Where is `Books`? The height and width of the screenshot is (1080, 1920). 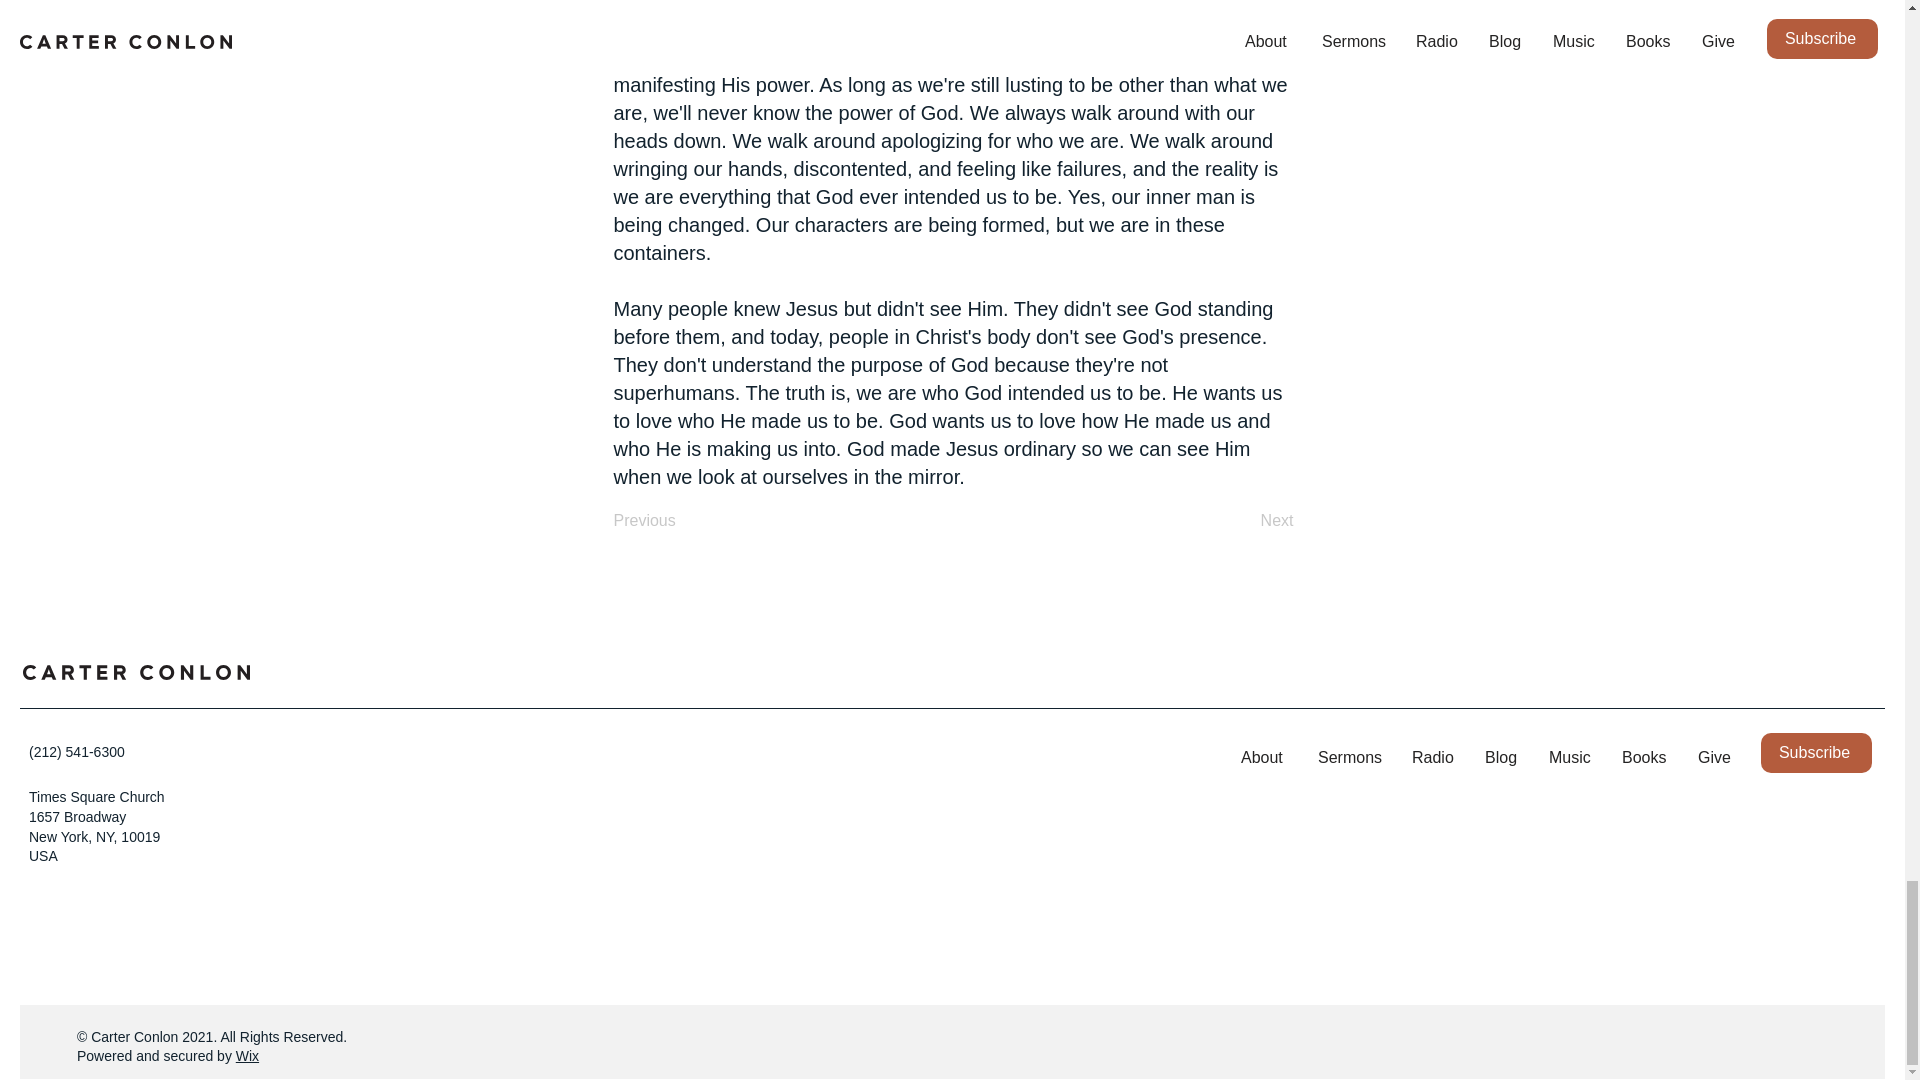 Books is located at coordinates (1645, 758).